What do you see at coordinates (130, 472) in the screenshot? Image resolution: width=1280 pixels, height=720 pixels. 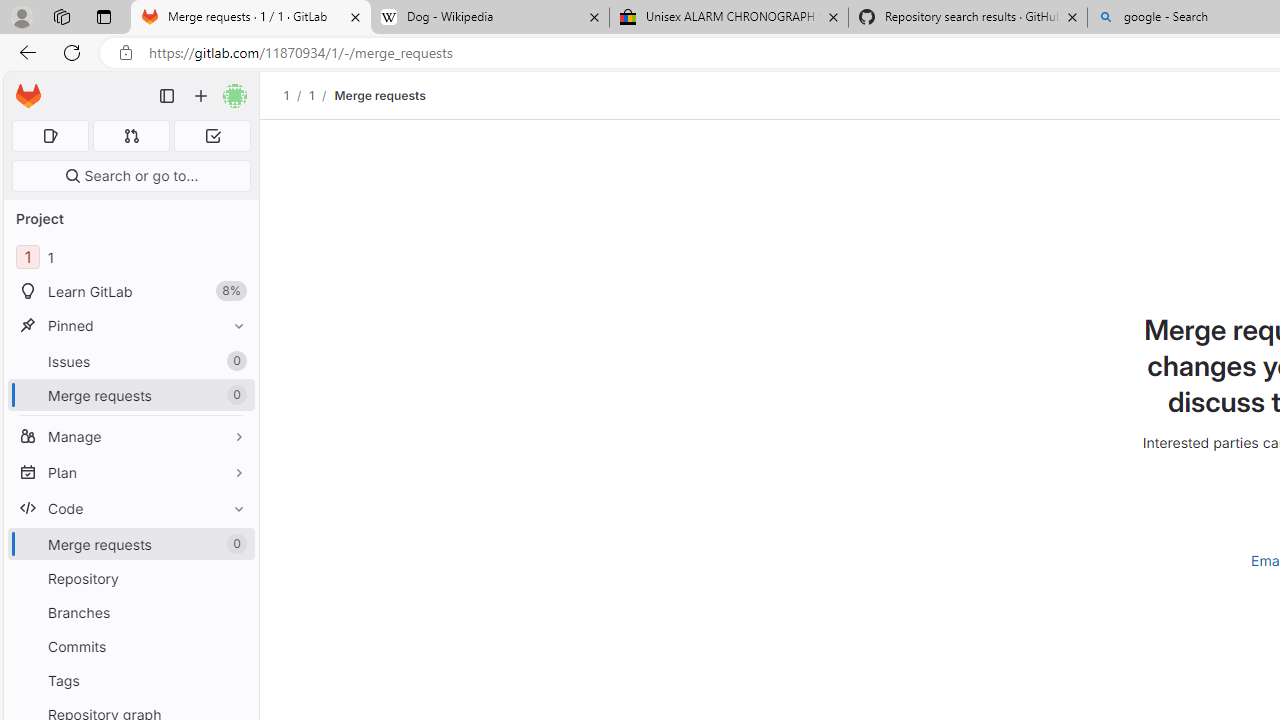 I see `Plan` at bounding box center [130, 472].